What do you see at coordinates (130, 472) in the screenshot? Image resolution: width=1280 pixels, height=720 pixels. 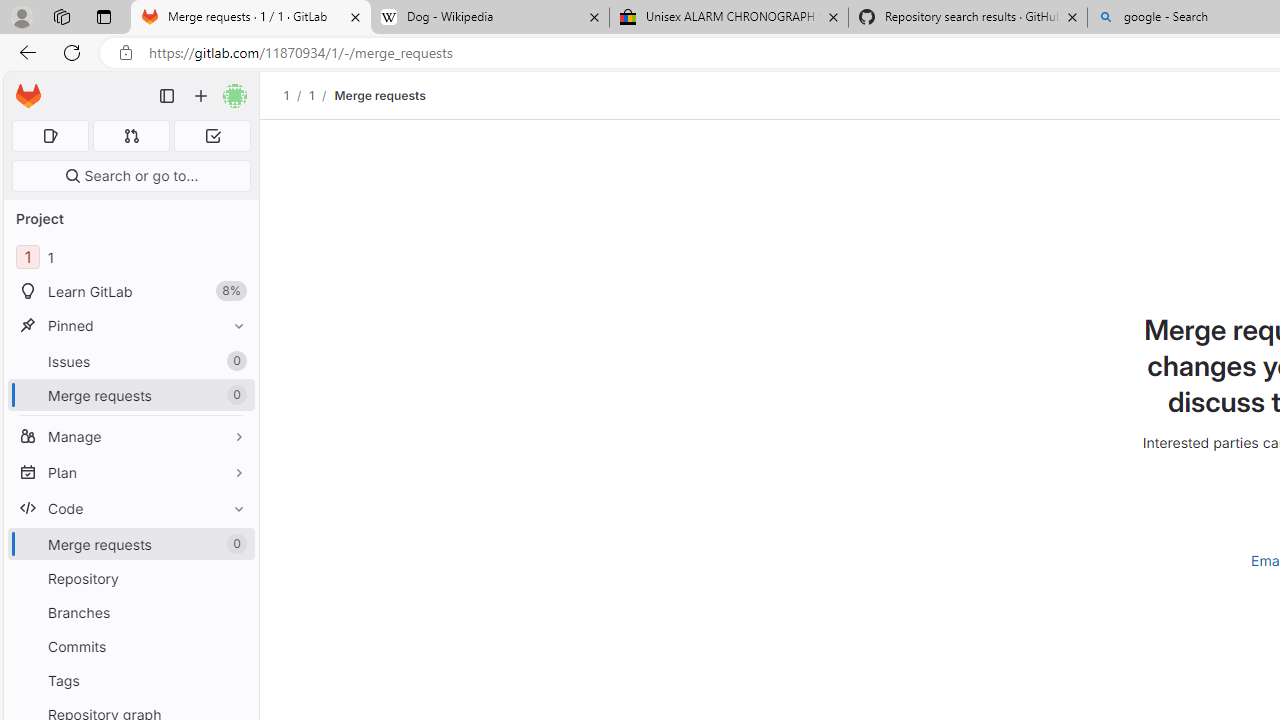 I see `Plan` at bounding box center [130, 472].